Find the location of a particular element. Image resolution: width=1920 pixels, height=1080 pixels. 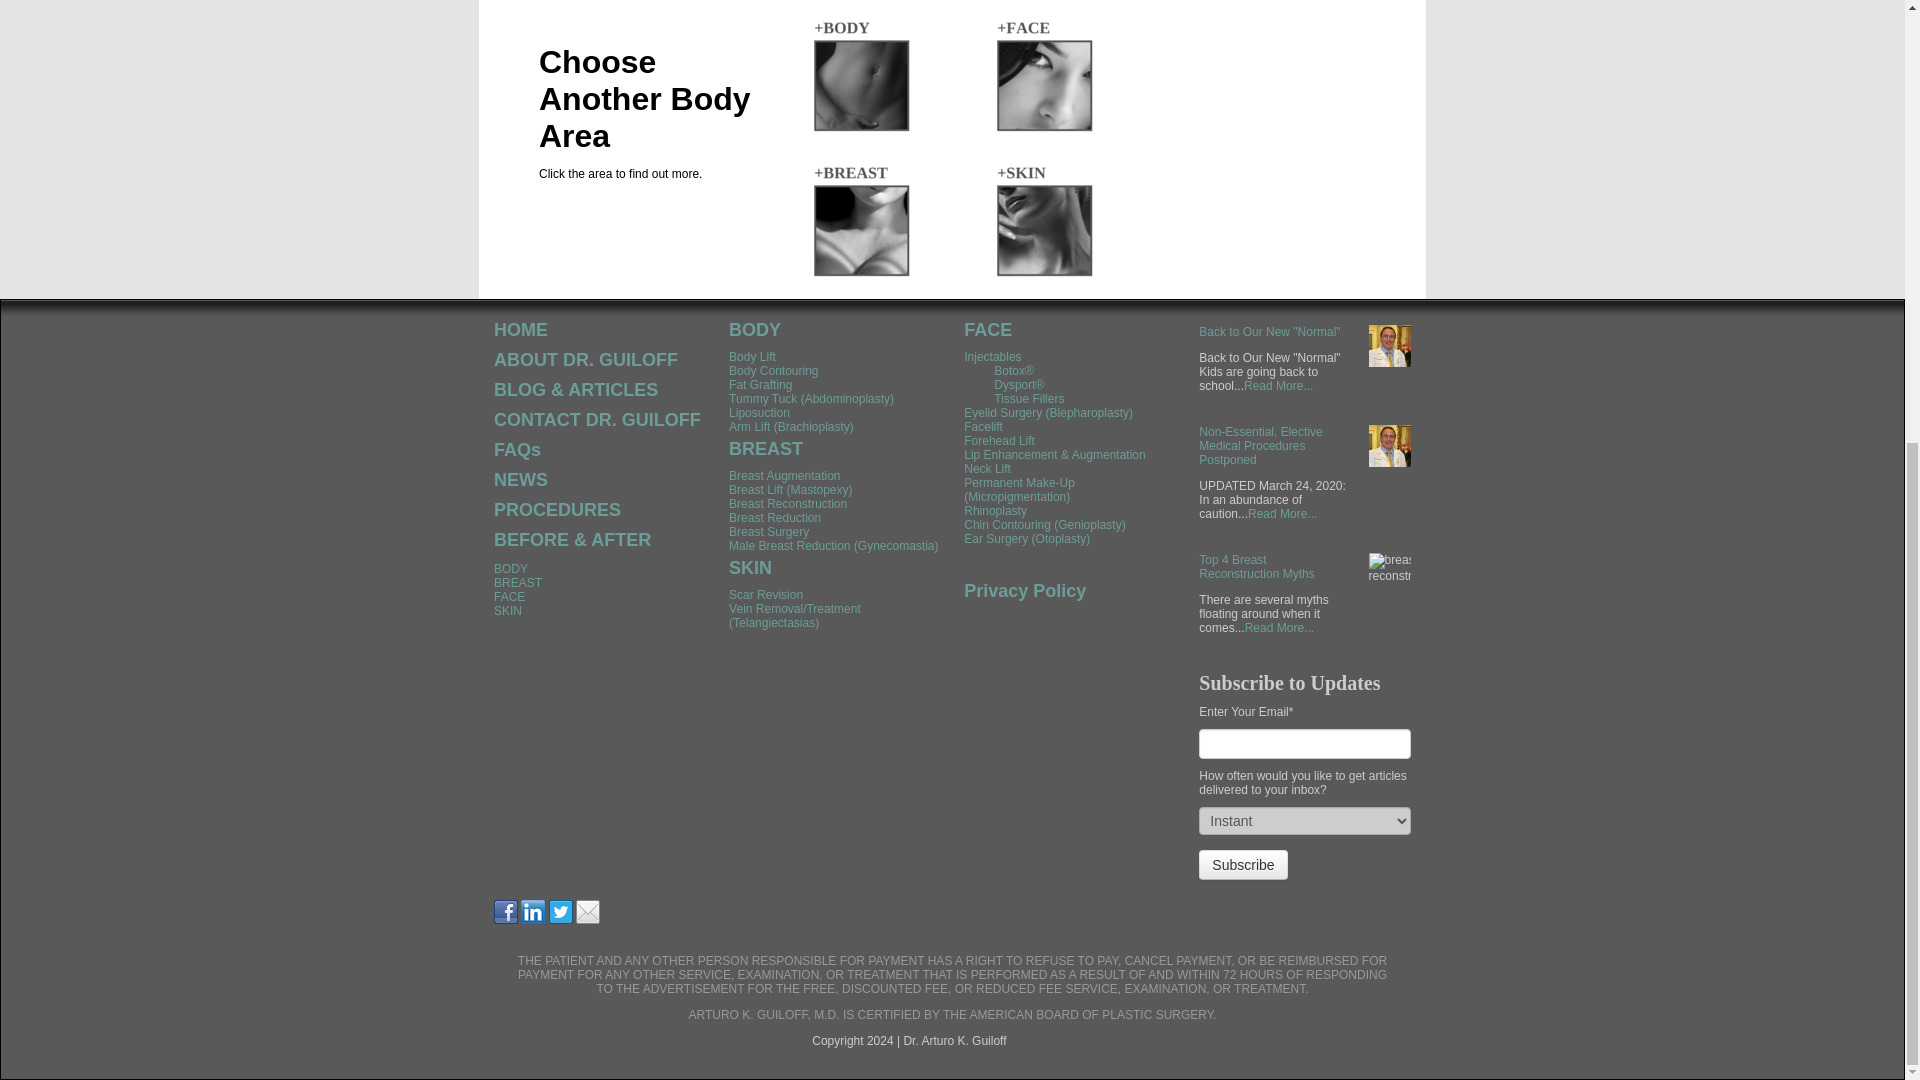

FAQs is located at coordinates (517, 450).